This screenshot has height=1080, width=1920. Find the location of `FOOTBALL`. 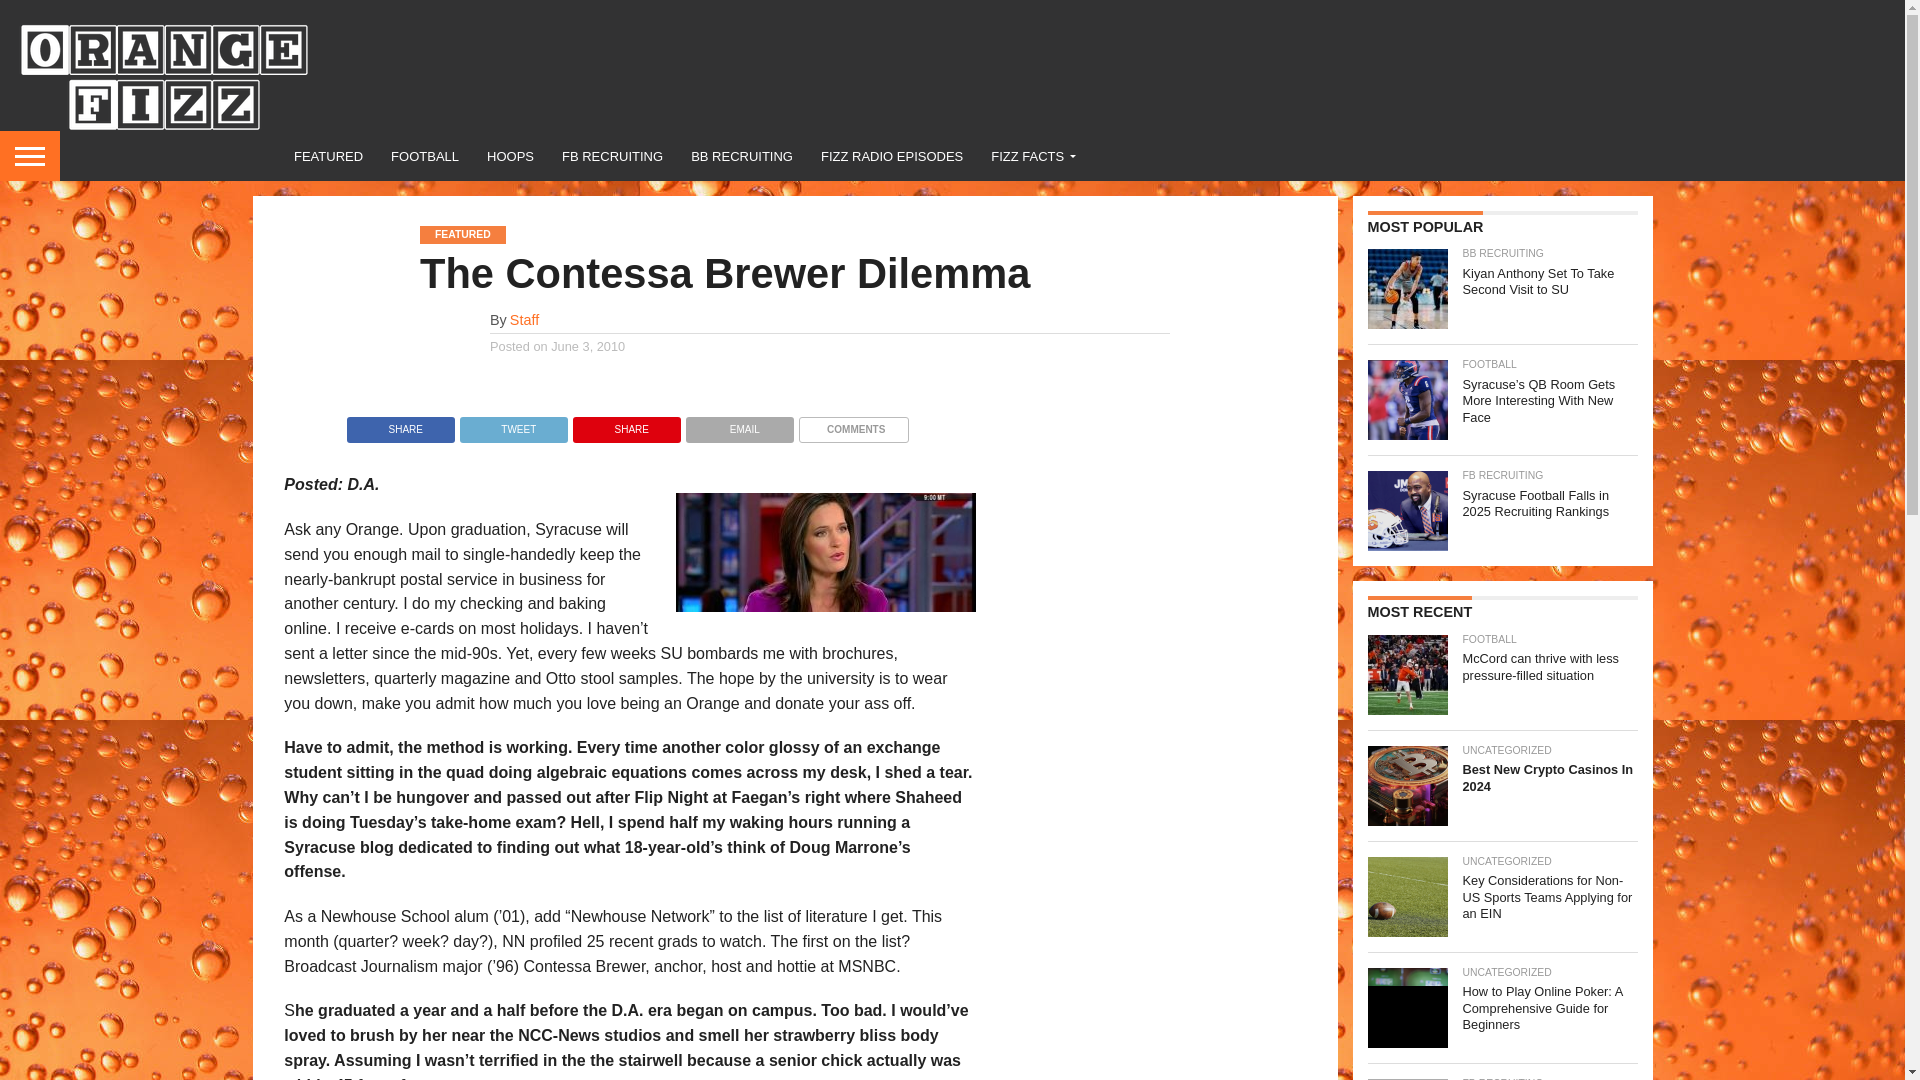

FOOTBALL is located at coordinates (424, 156).